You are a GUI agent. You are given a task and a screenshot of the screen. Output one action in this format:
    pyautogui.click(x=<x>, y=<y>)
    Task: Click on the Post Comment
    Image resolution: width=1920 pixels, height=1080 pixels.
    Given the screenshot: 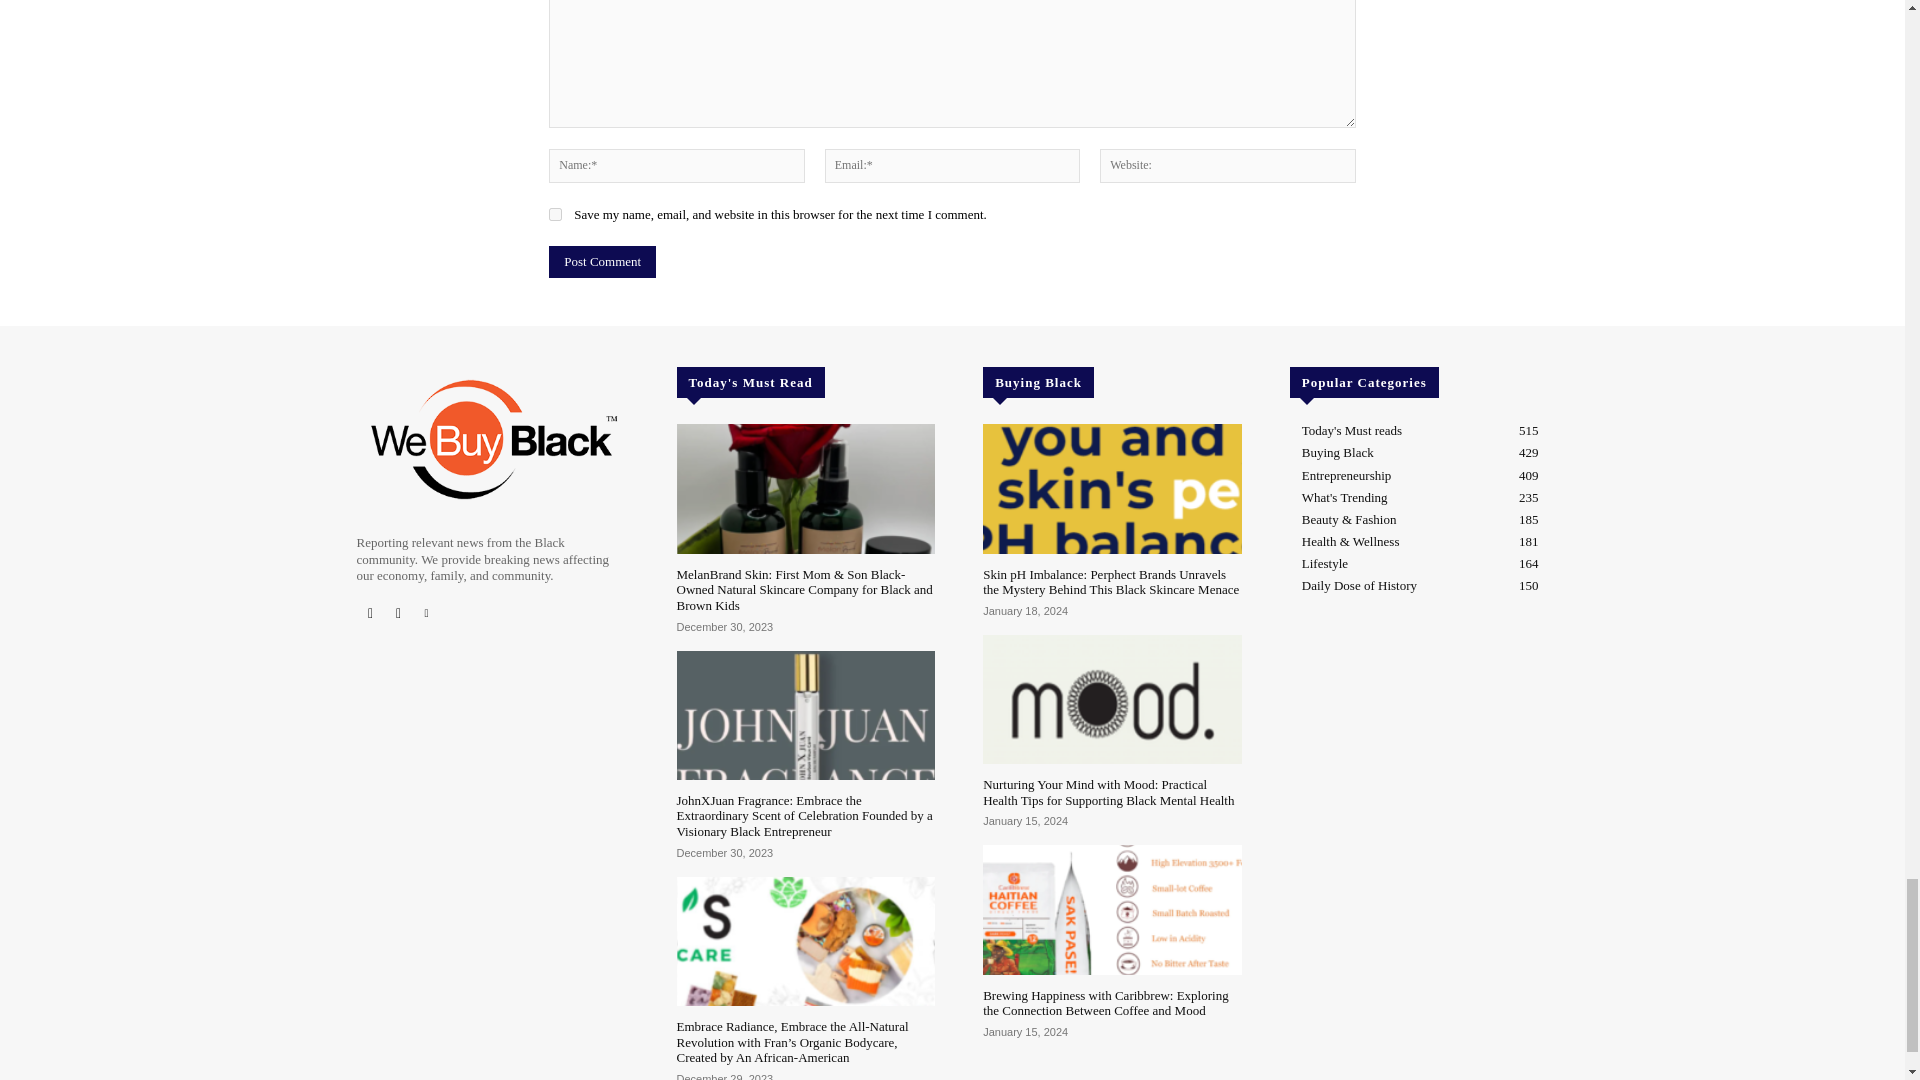 What is the action you would take?
    pyautogui.click(x=602, y=262)
    